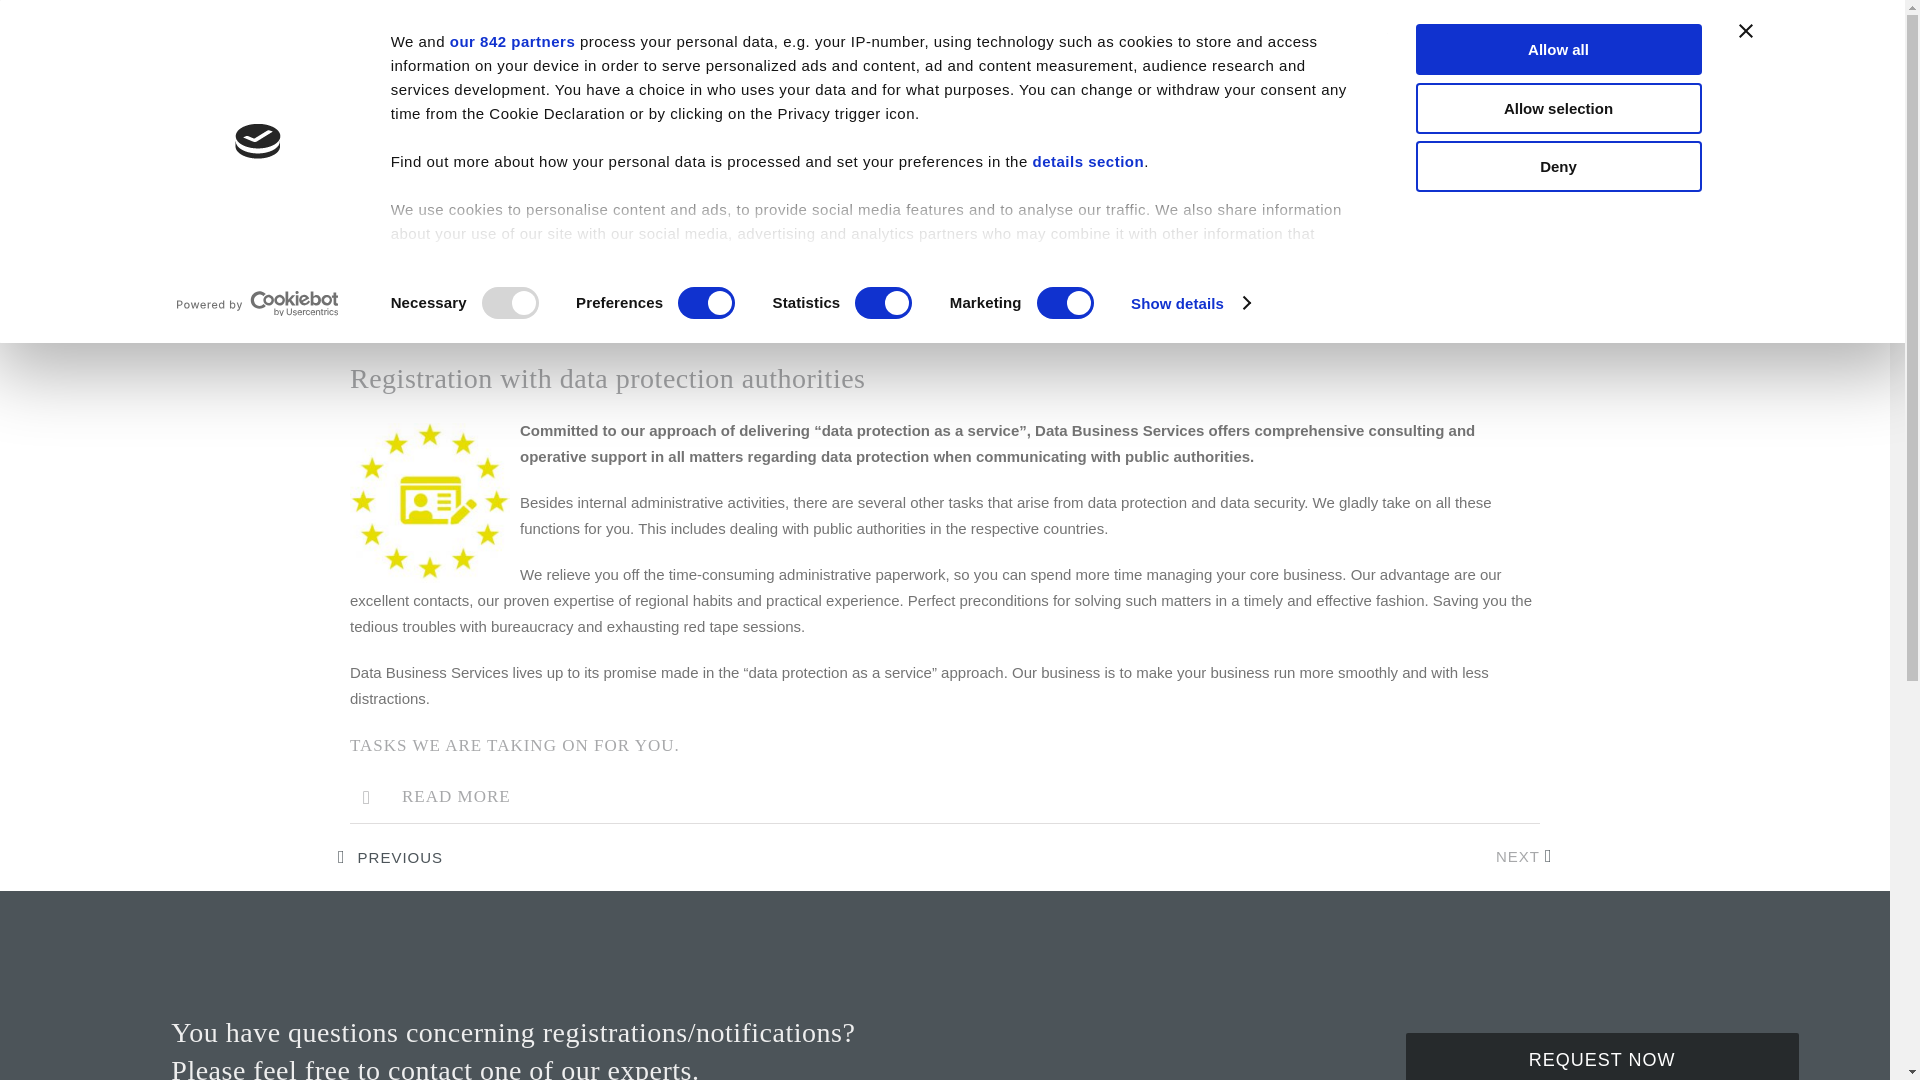 The width and height of the screenshot is (1920, 1080). I want to click on details section, so click(1088, 161).